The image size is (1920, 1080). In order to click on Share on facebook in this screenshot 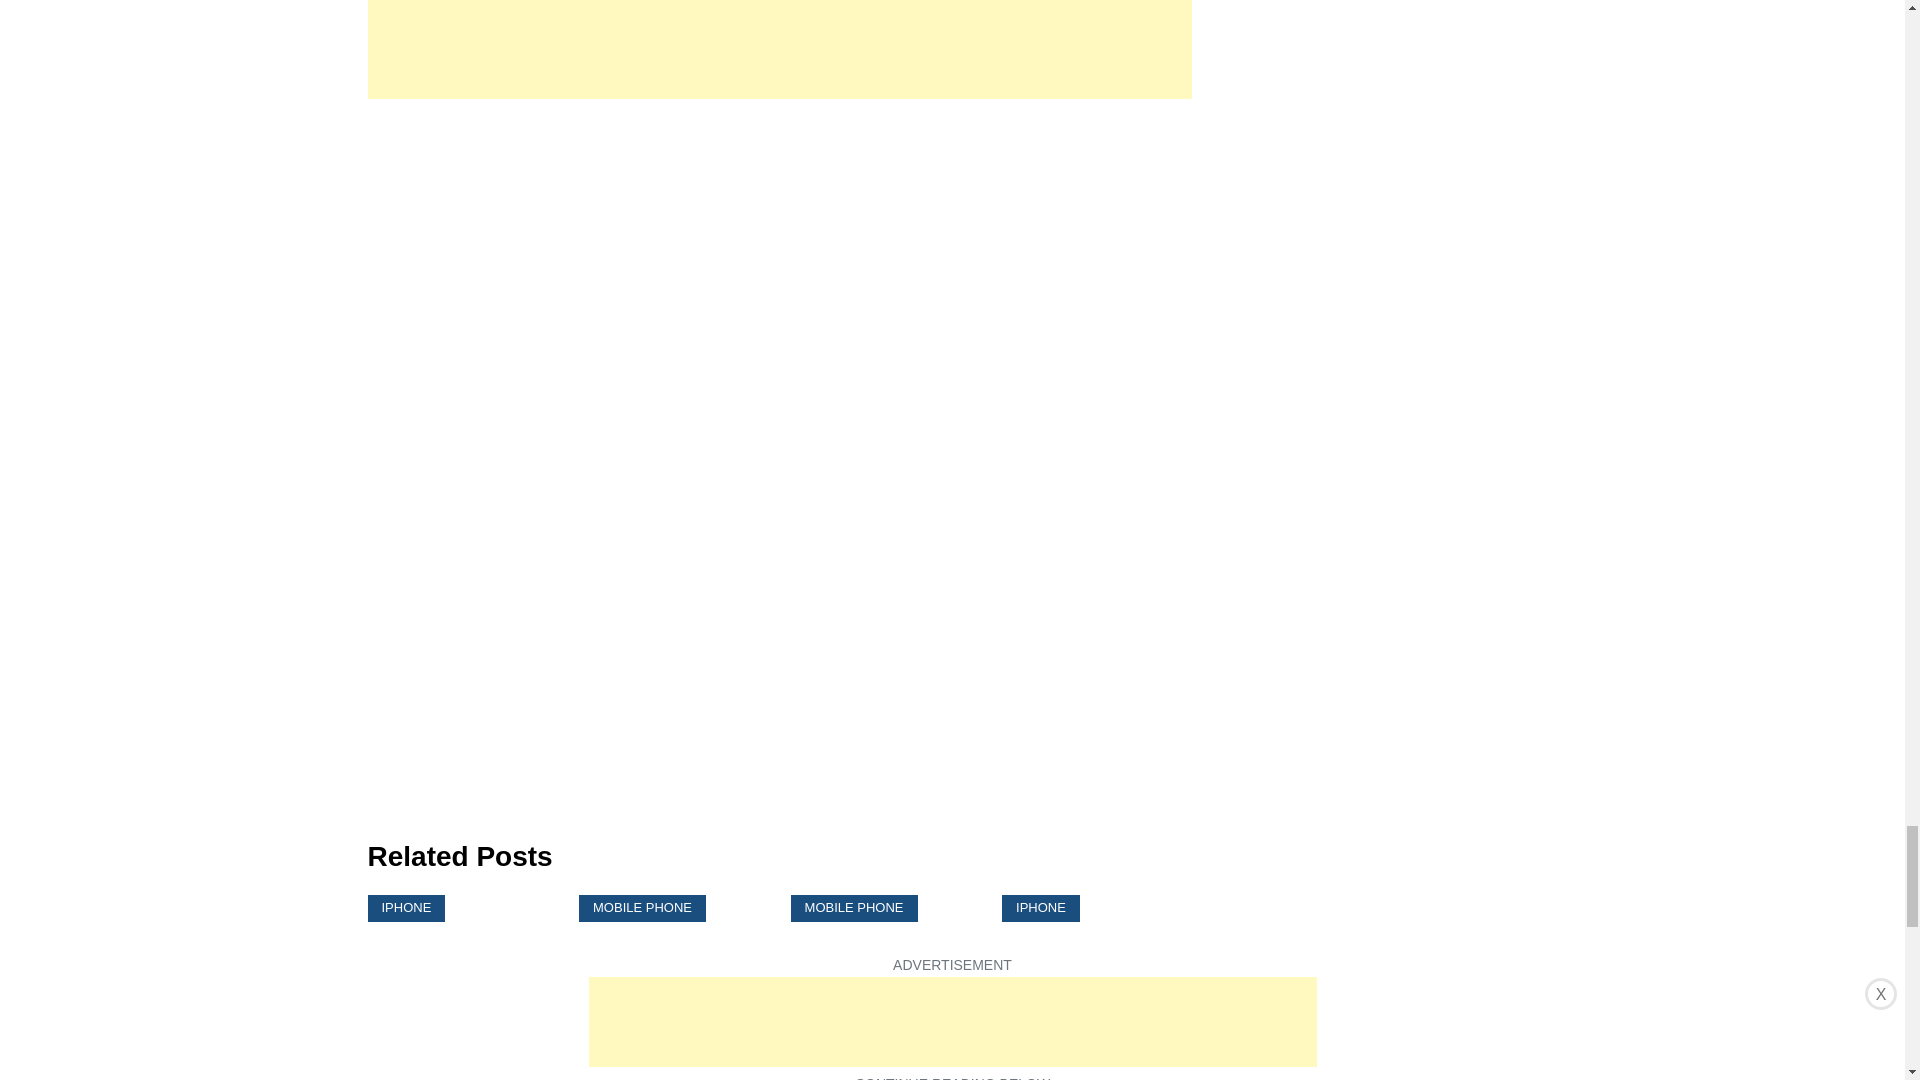, I will do `click(384, 799)`.